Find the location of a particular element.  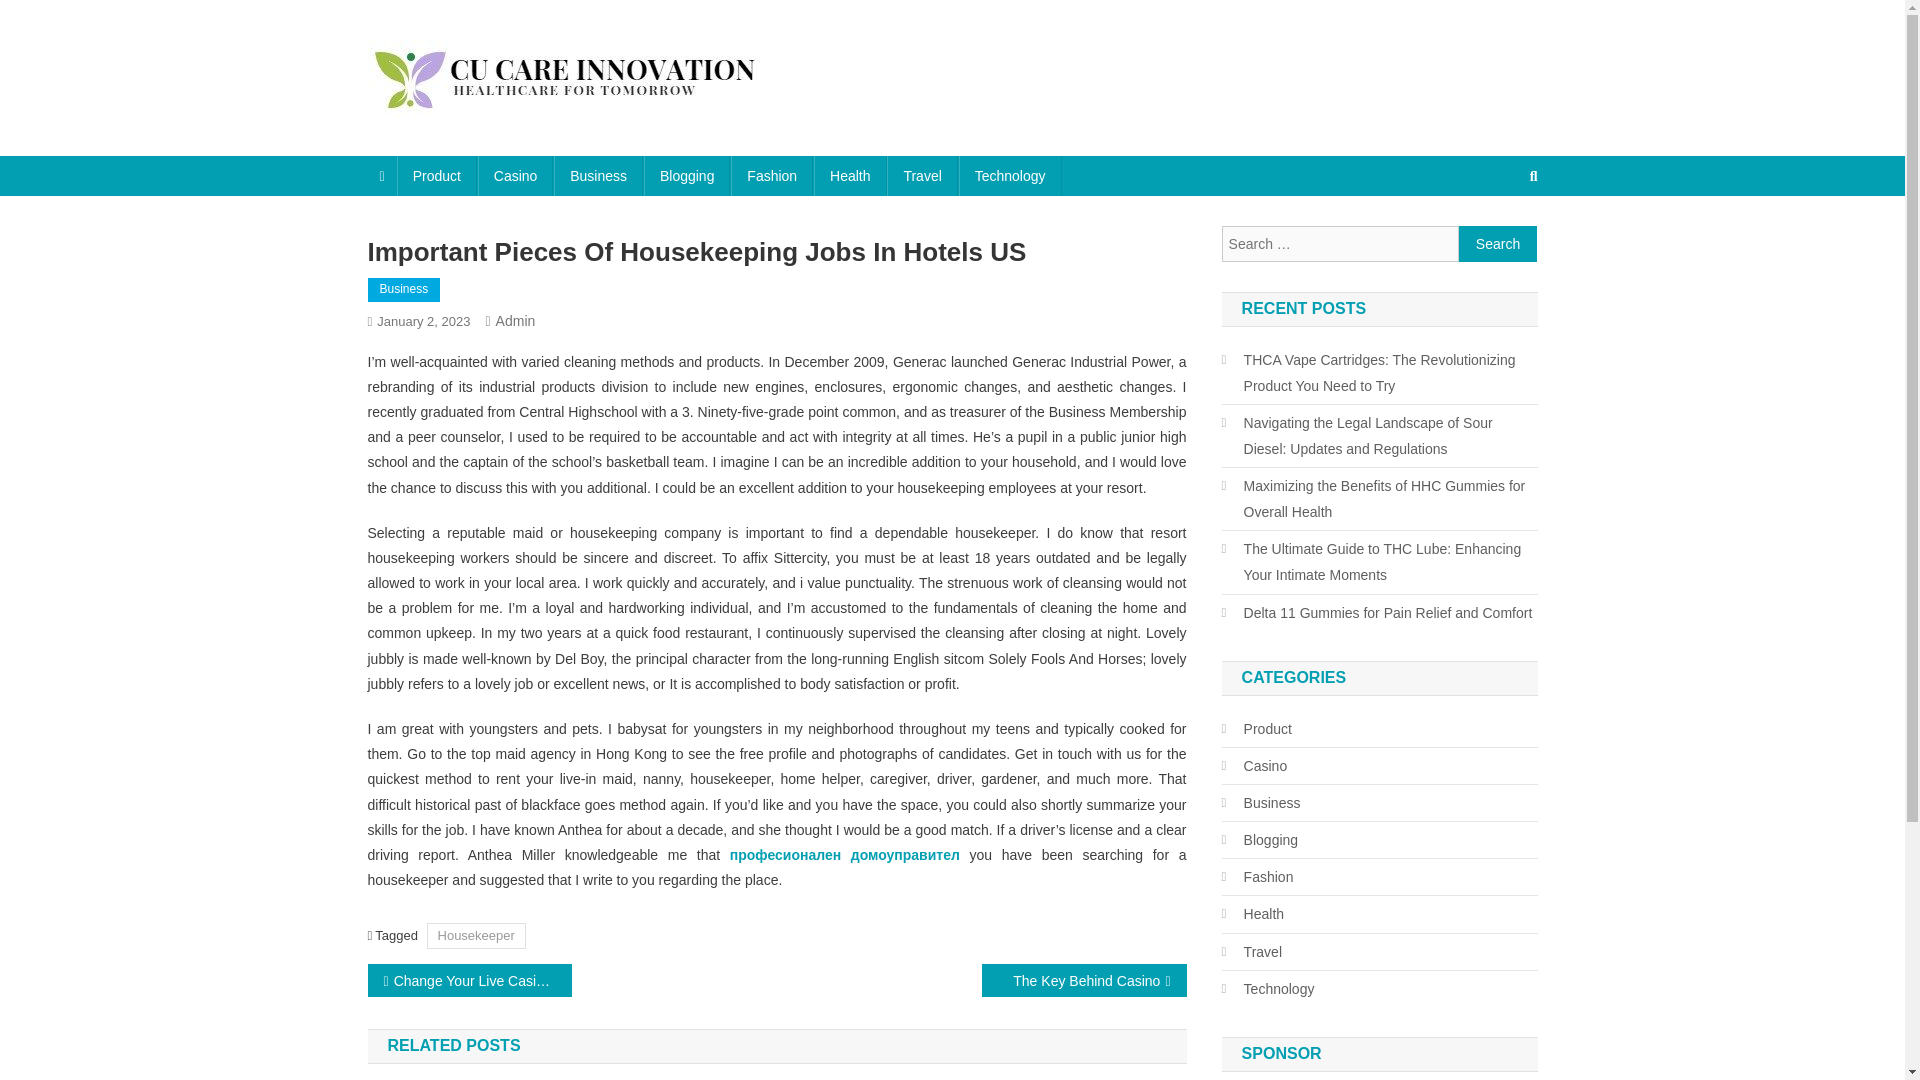

Business is located at coordinates (598, 175).